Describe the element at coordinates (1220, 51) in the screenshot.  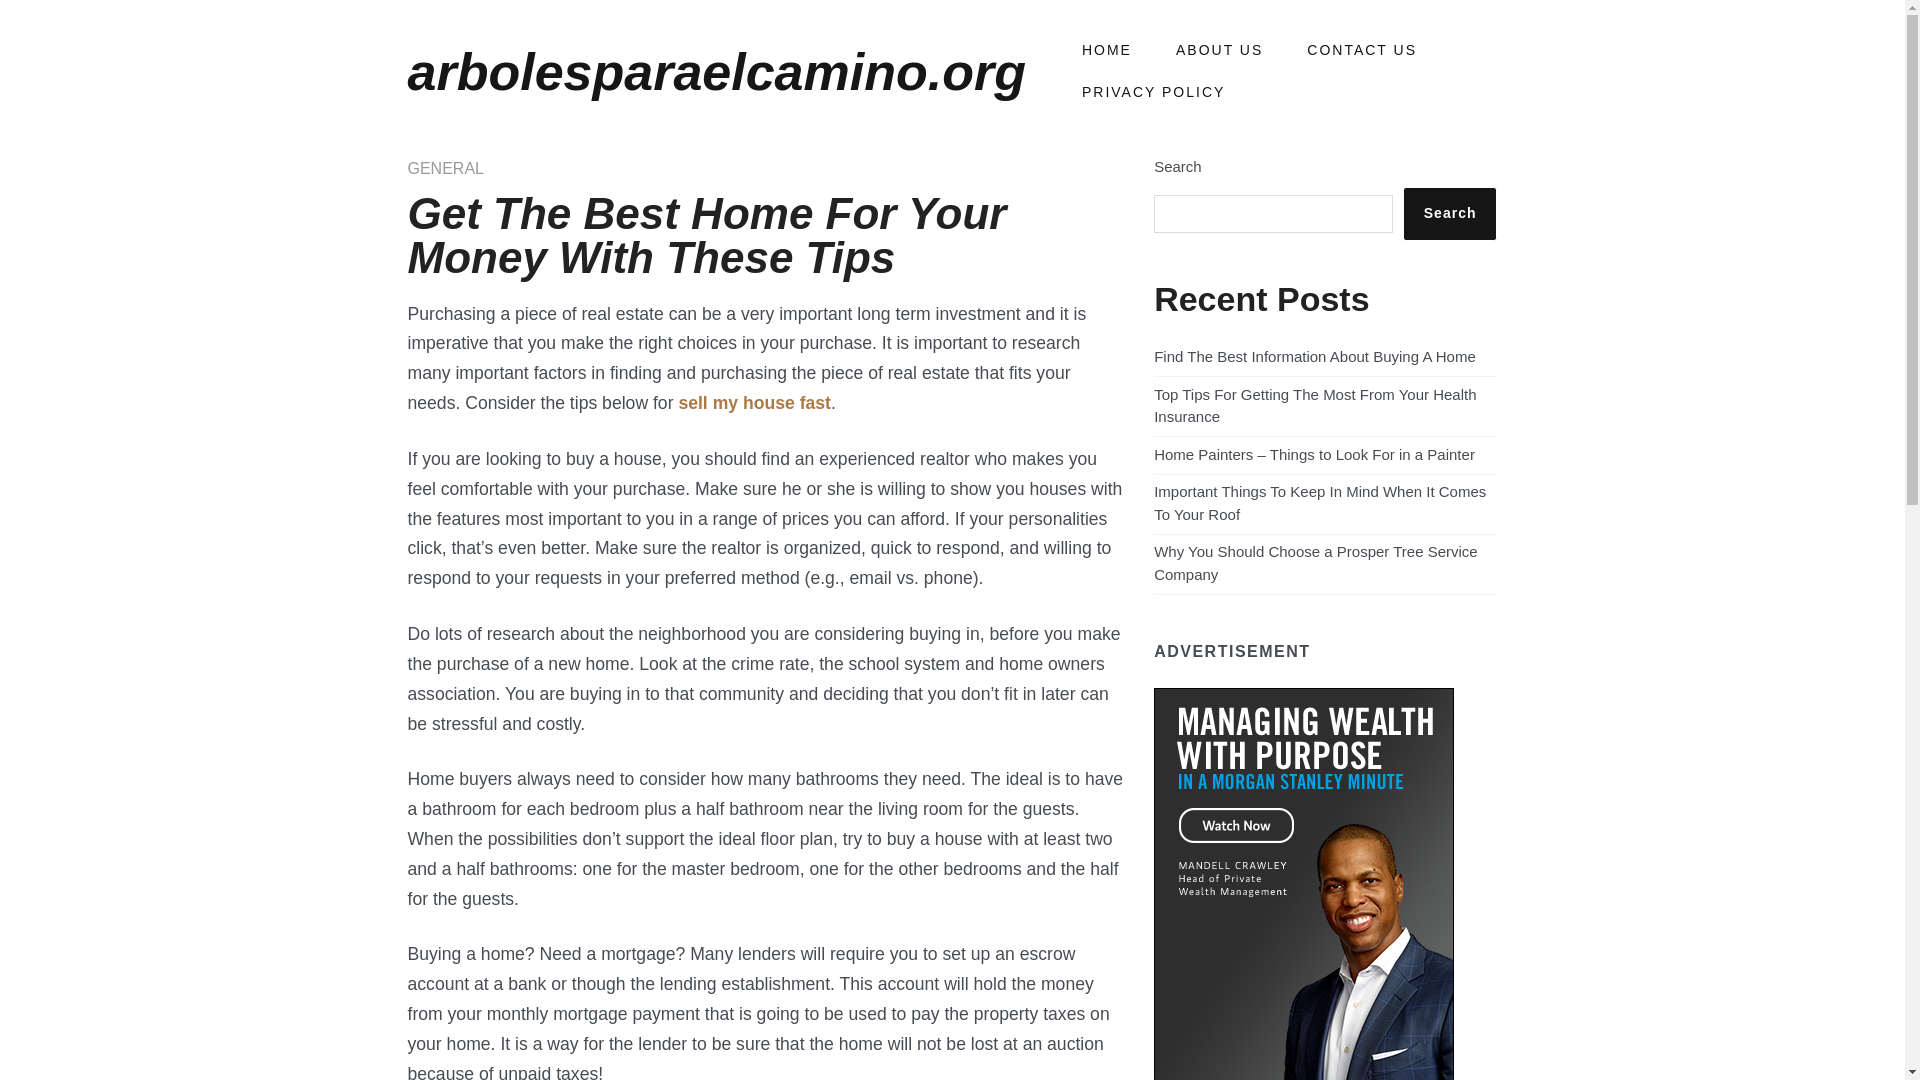
I see `ABOUT US` at that location.